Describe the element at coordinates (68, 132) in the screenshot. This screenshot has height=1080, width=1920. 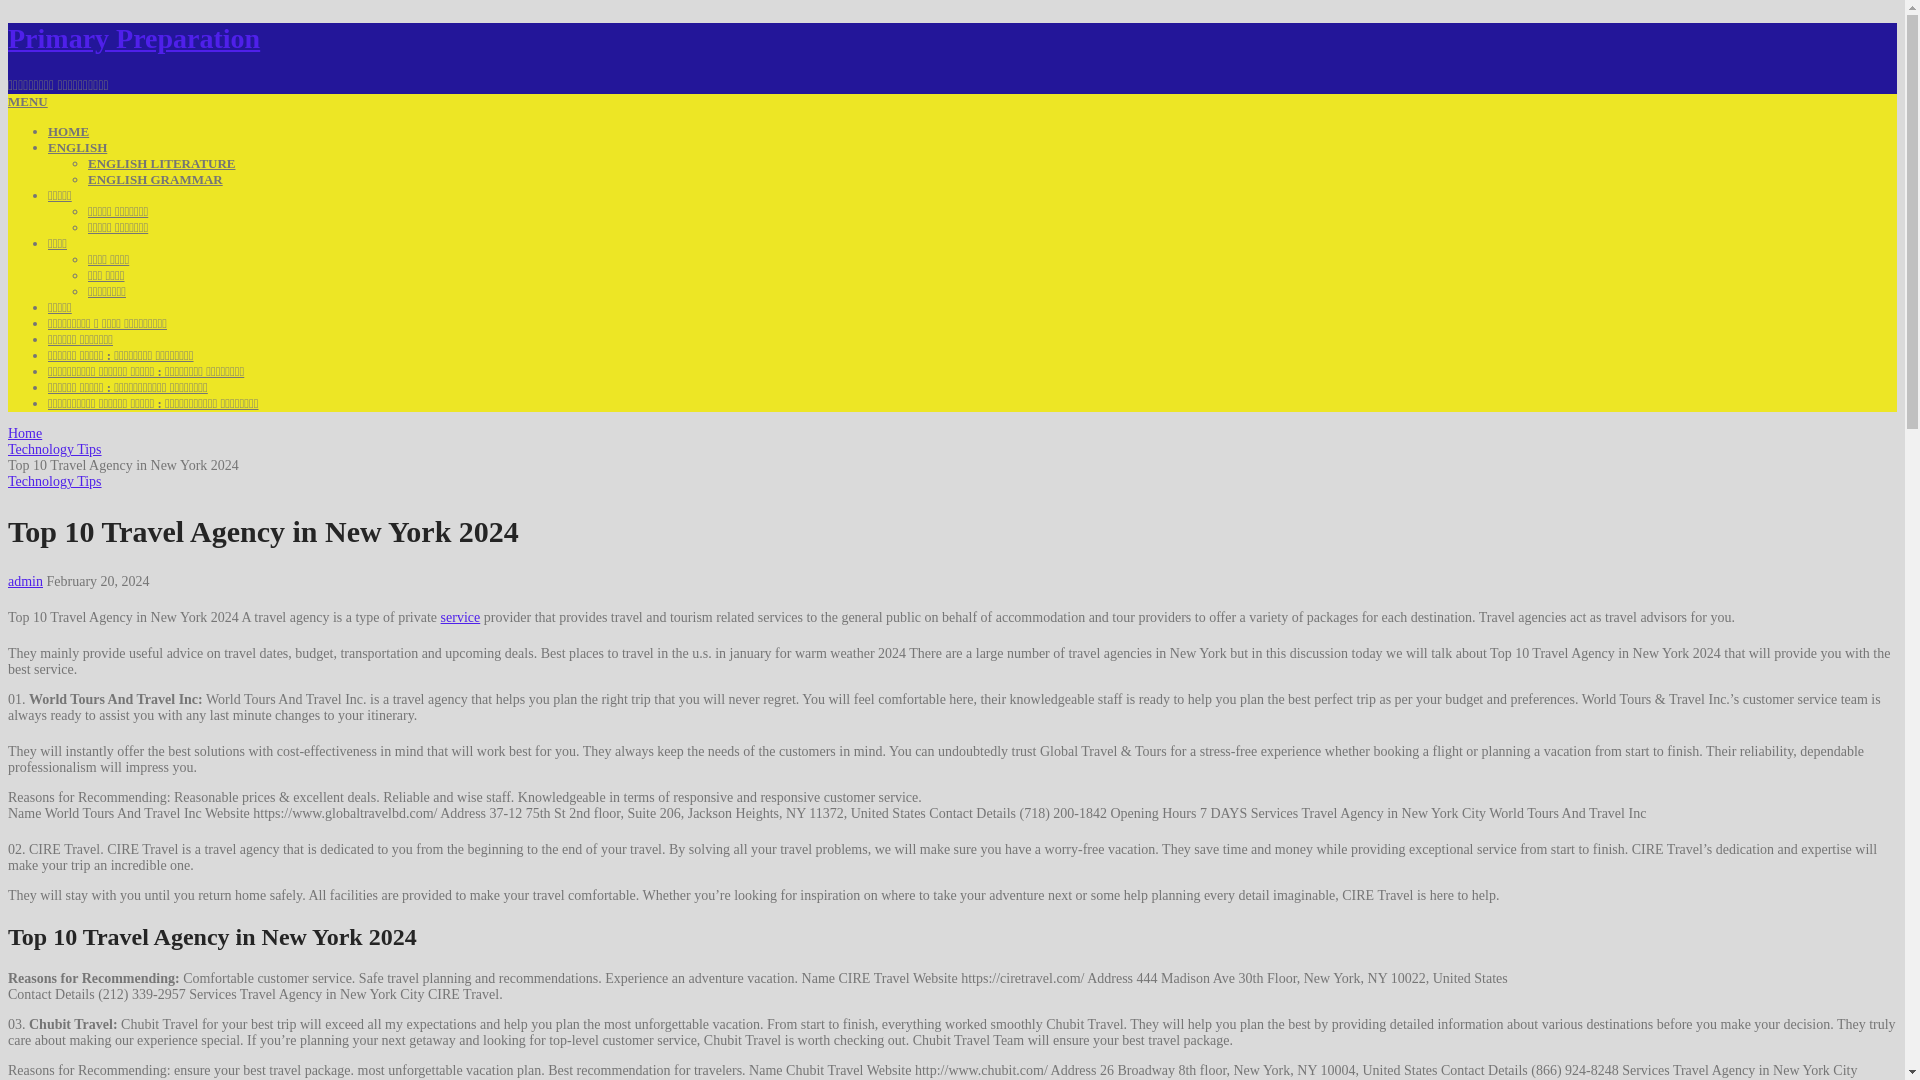
I see `HOME` at that location.